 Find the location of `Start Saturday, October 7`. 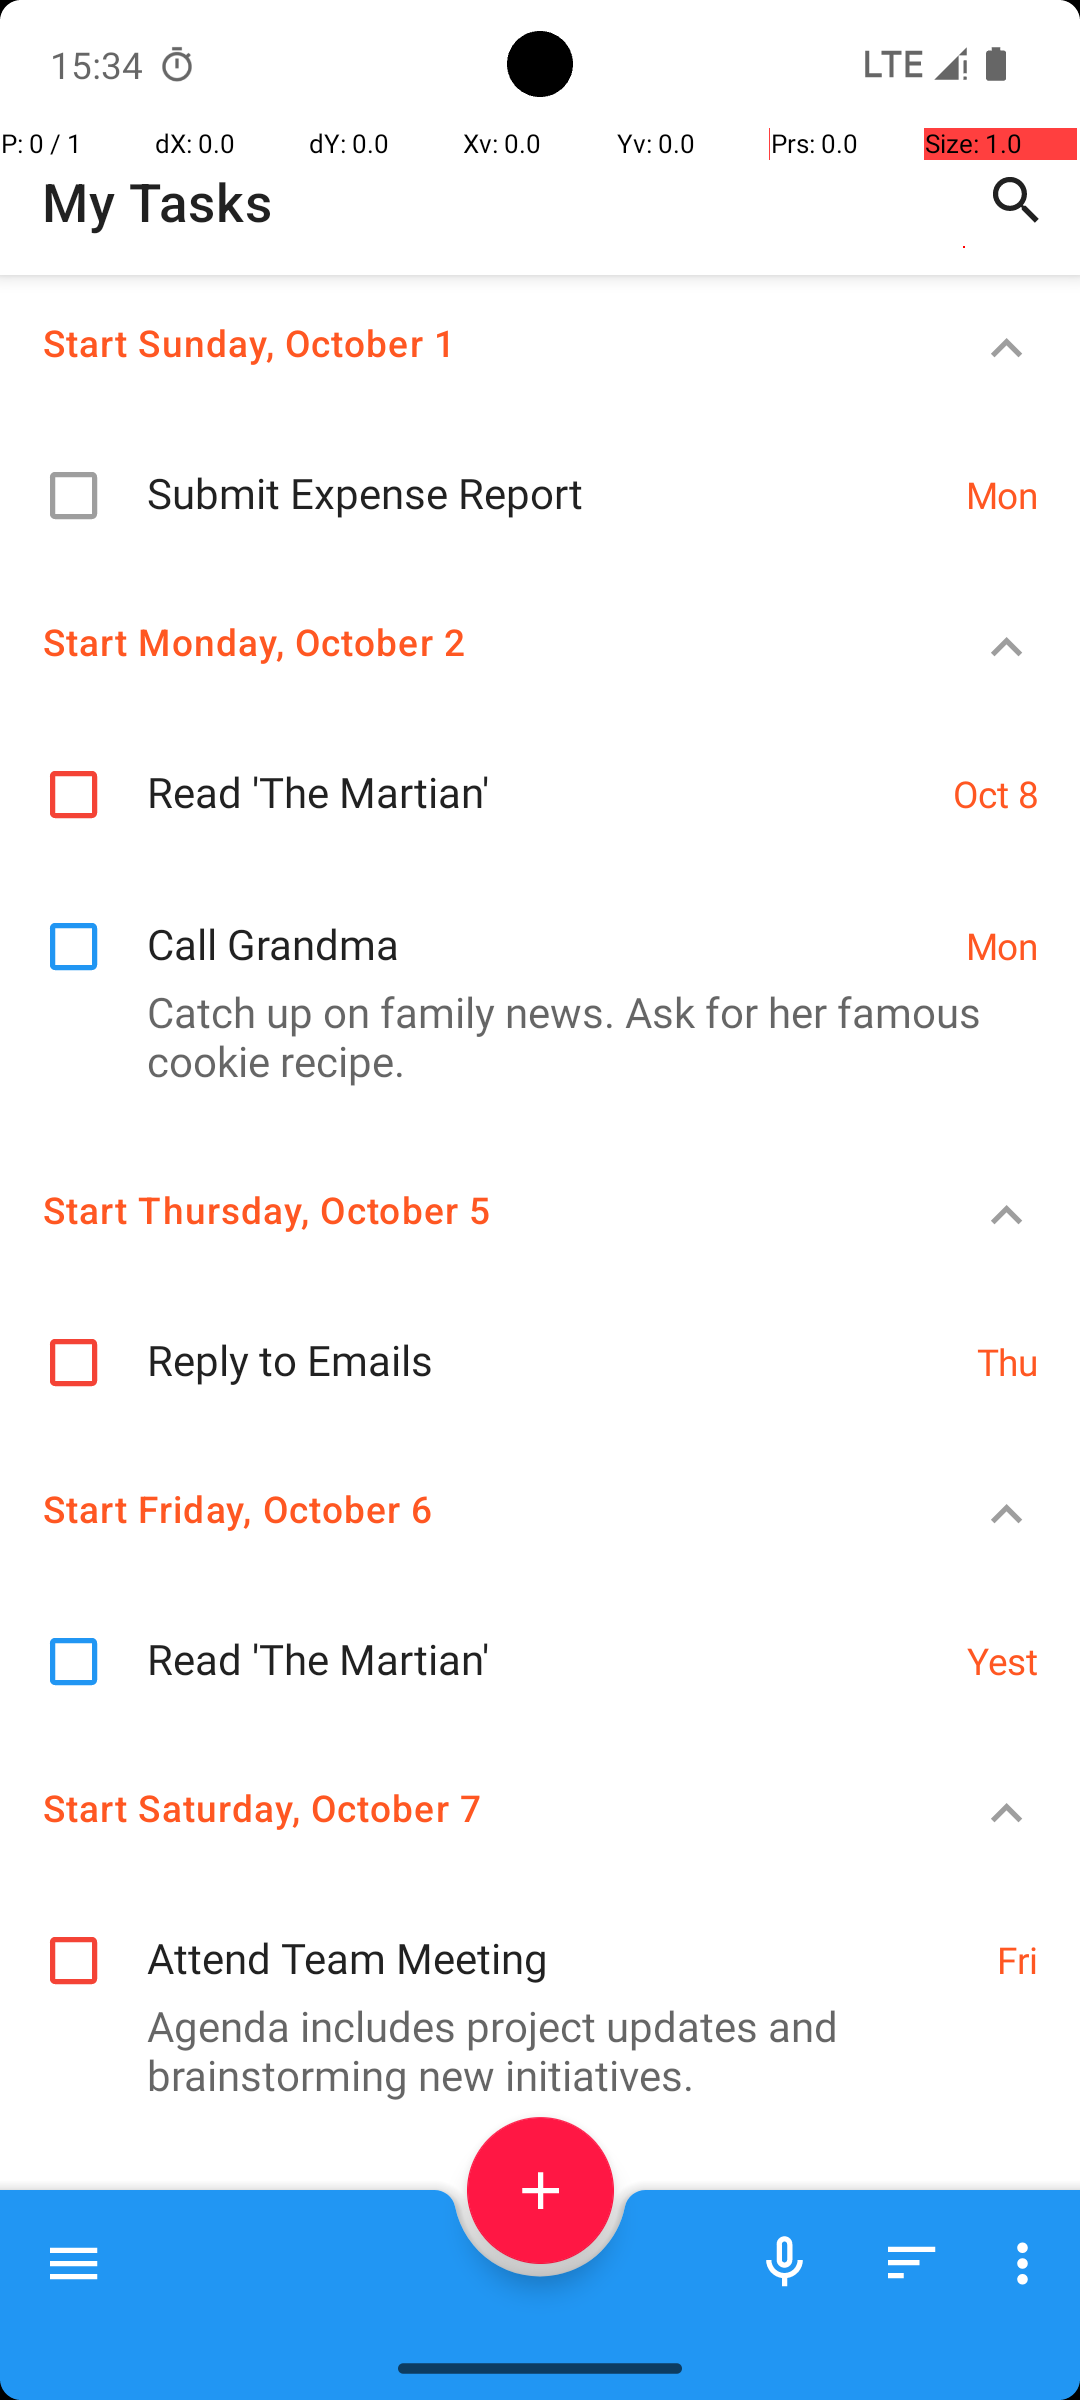

Start Saturday, October 7 is located at coordinates (466, 1808).